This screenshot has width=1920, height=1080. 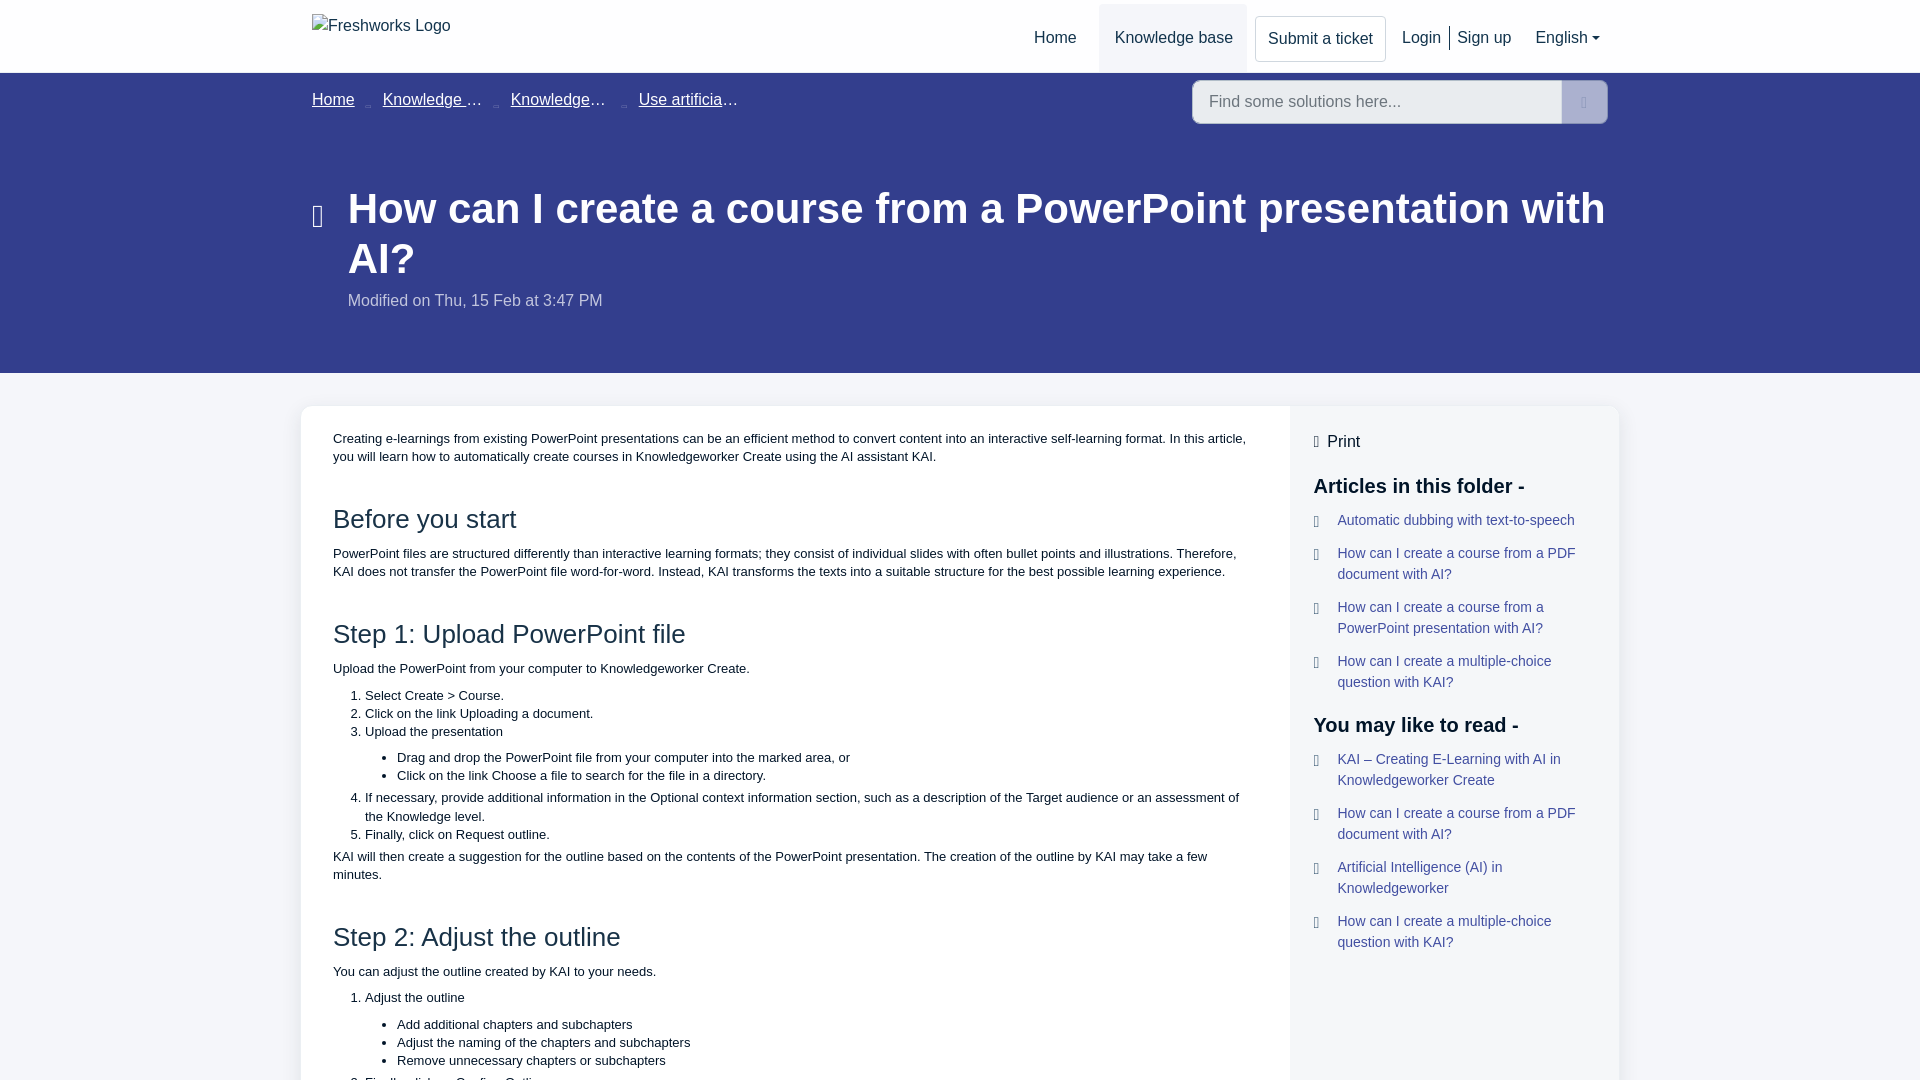 I want to click on Submit a ticket, so click(x=1320, y=38).